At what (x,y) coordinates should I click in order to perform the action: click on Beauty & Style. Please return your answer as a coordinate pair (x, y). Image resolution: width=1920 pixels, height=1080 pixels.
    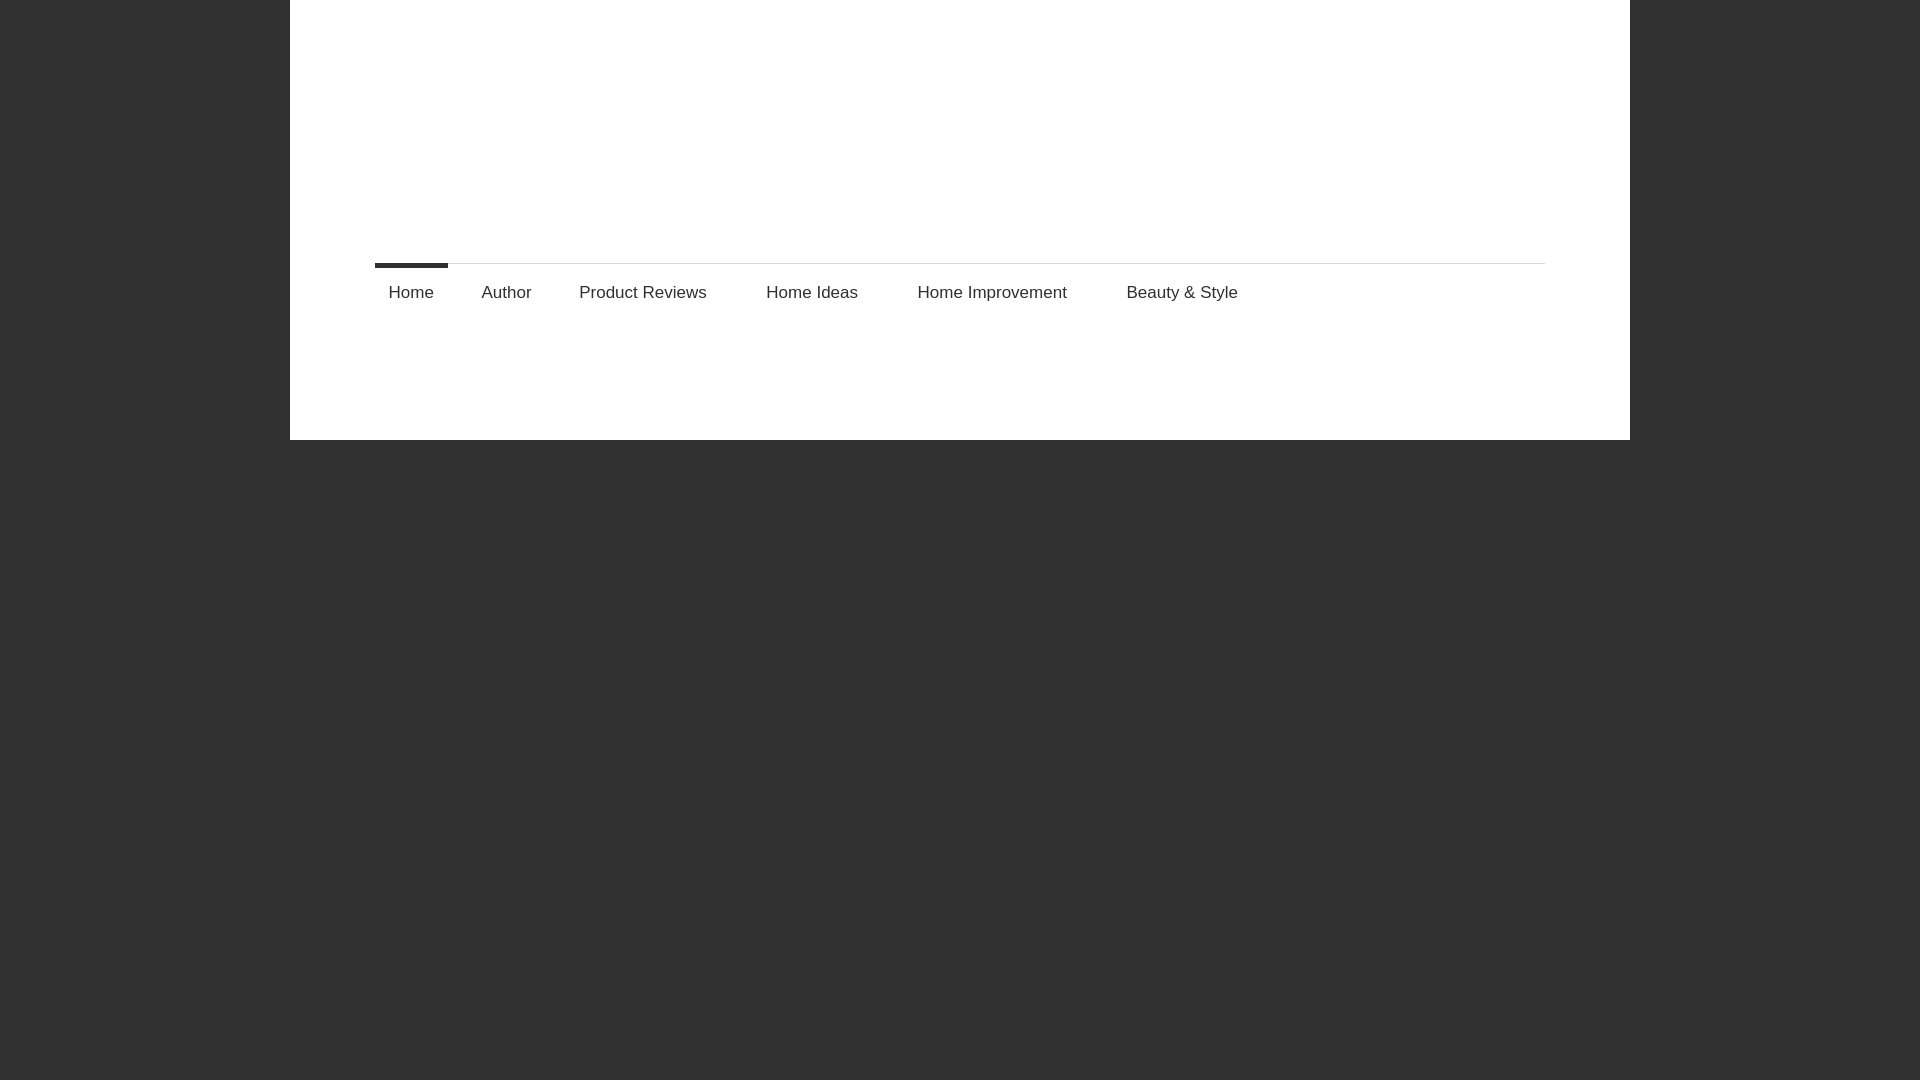
    Looking at the image, I should click on (1188, 292).